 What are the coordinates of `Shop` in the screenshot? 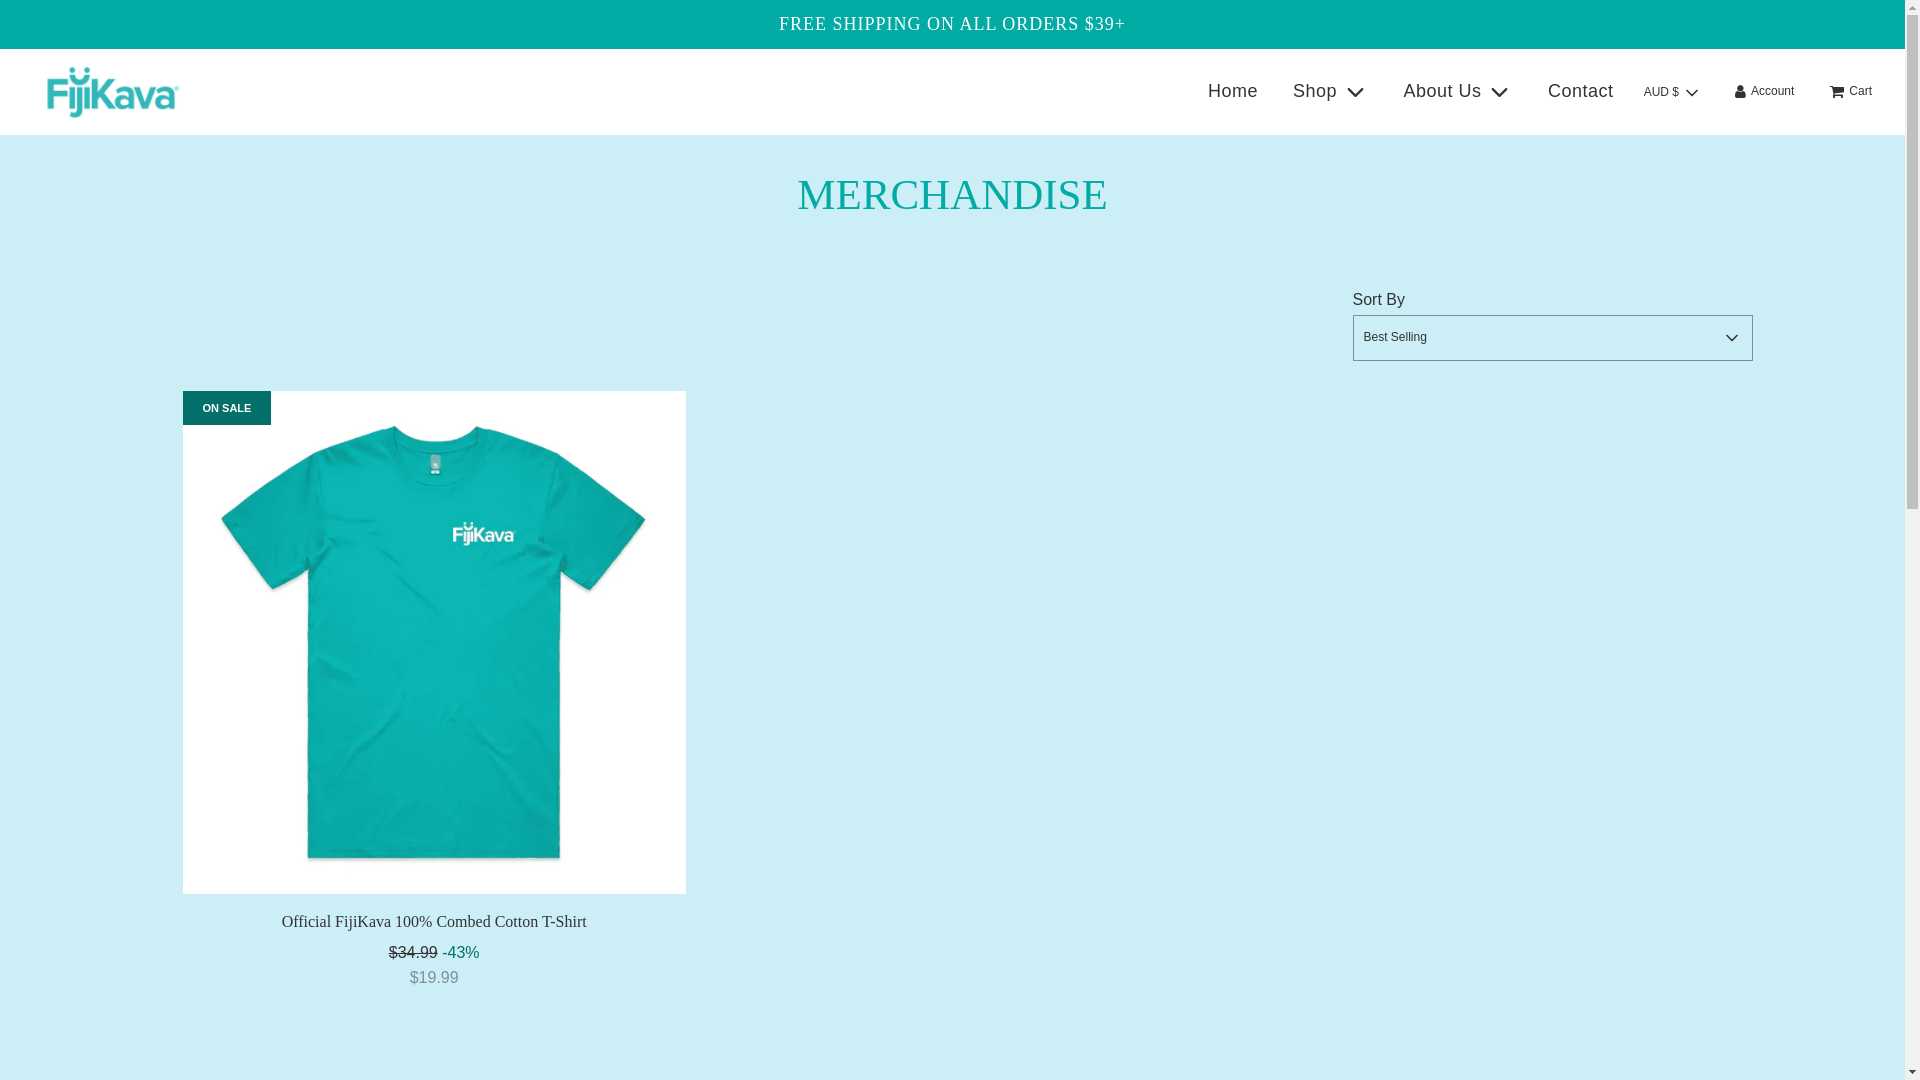 It's located at (1331, 90).